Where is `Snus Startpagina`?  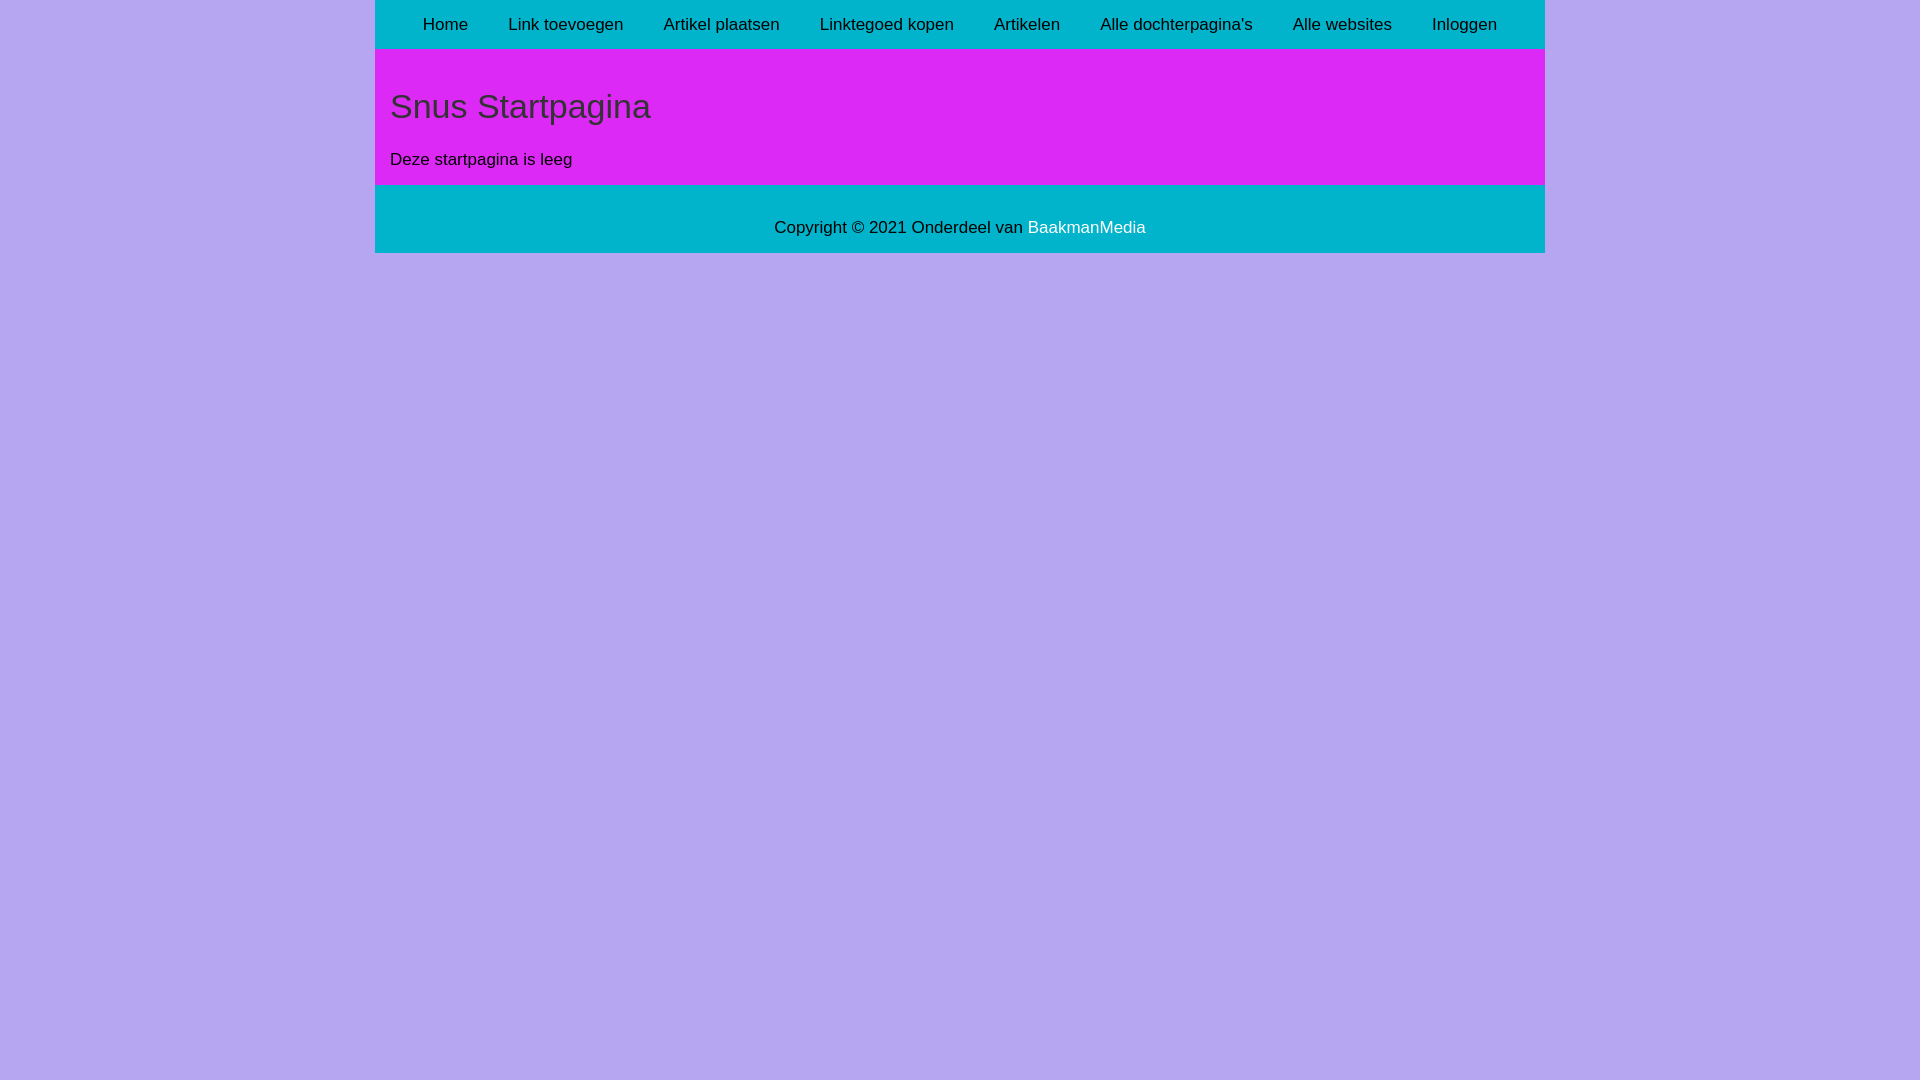 Snus Startpagina is located at coordinates (960, 128).